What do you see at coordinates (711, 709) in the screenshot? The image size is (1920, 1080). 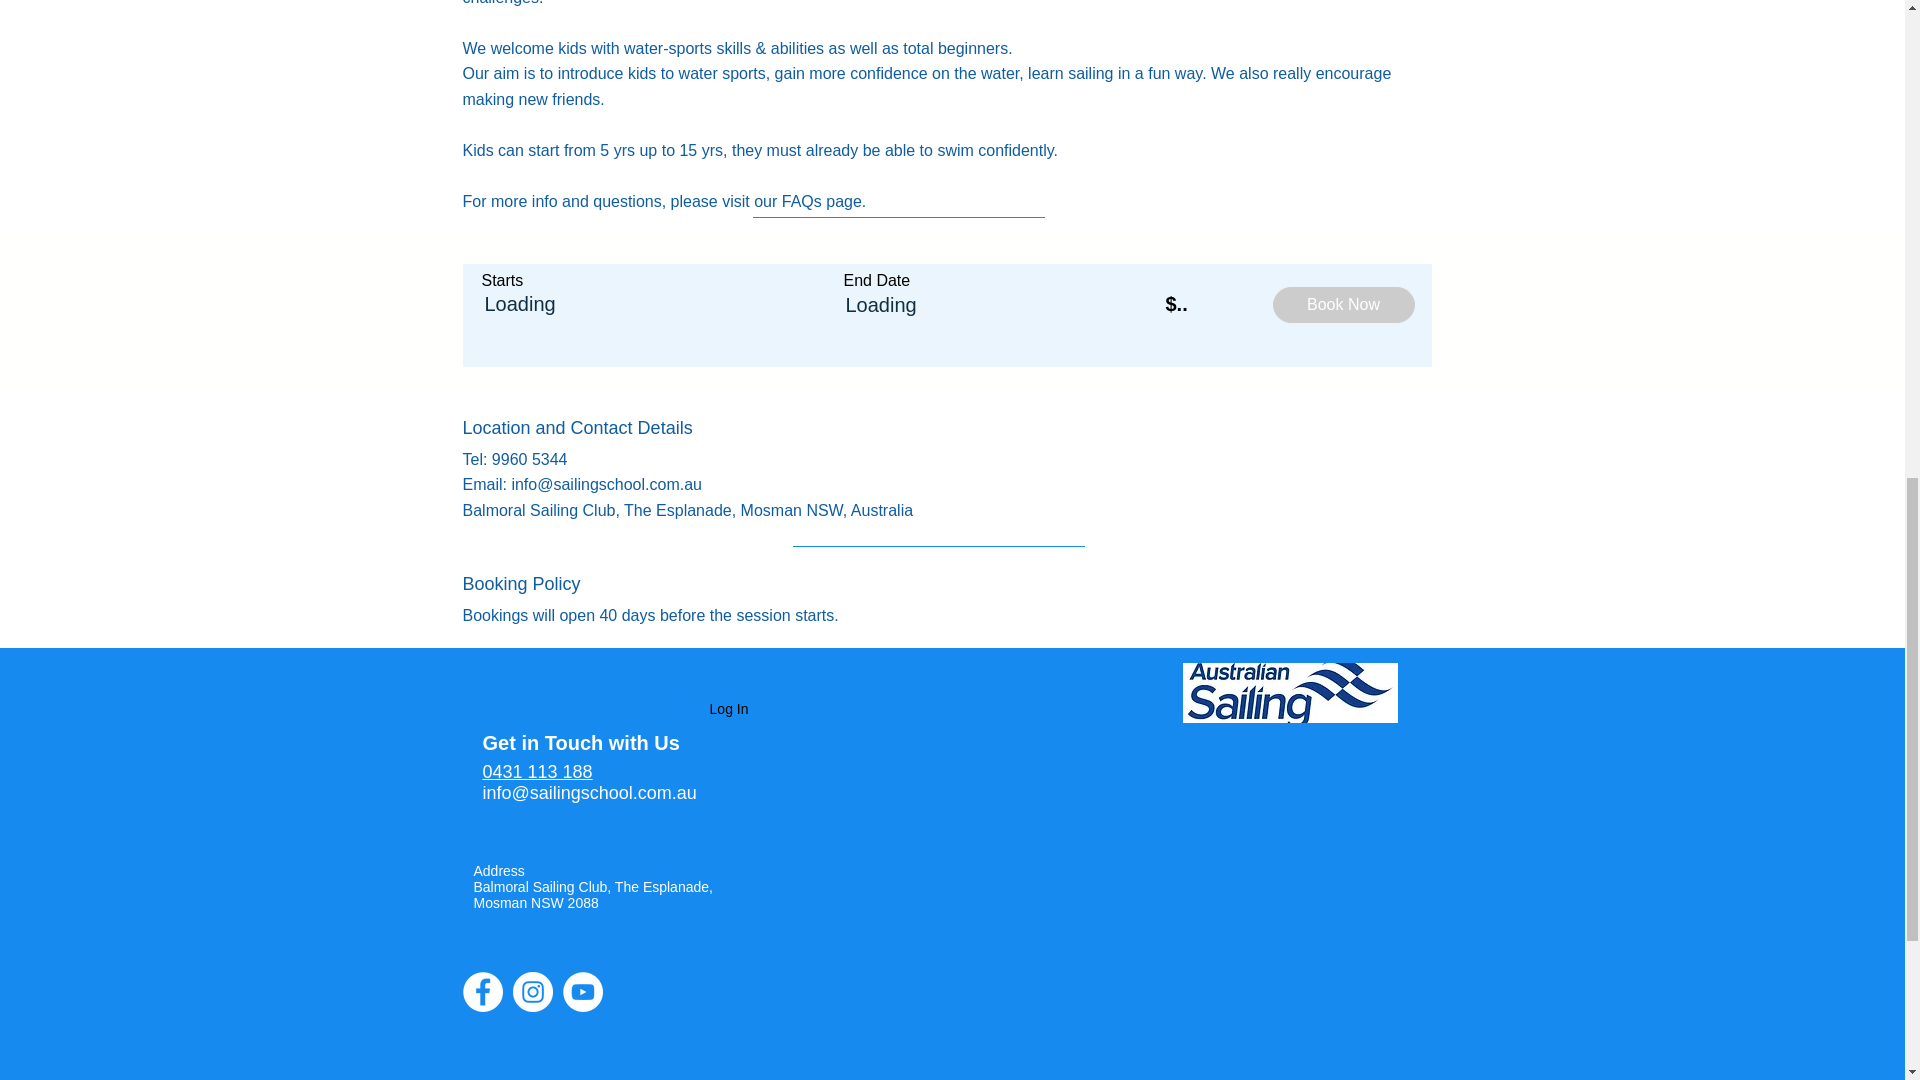 I see `Log In` at bounding box center [711, 709].